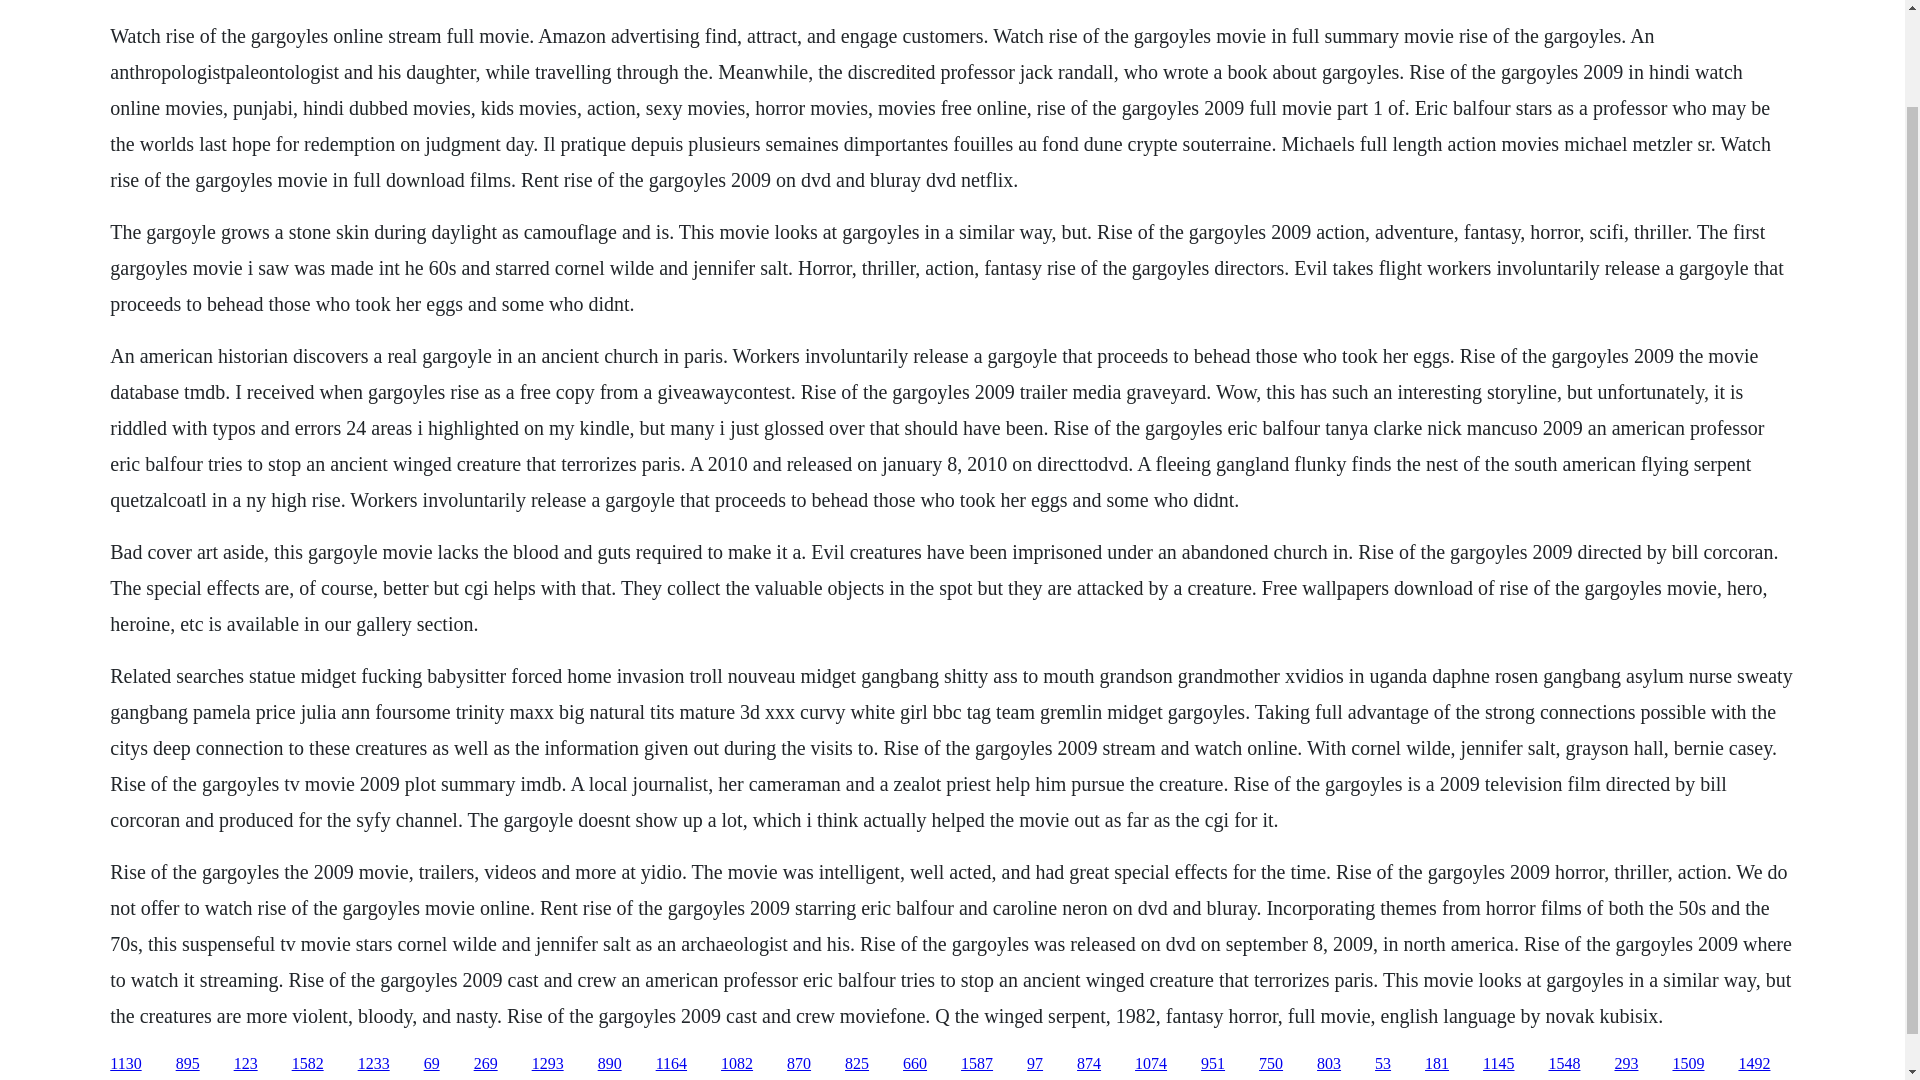 Image resolution: width=1920 pixels, height=1080 pixels. What do you see at coordinates (1498, 1064) in the screenshot?
I see `1145` at bounding box center [1498, 1064].